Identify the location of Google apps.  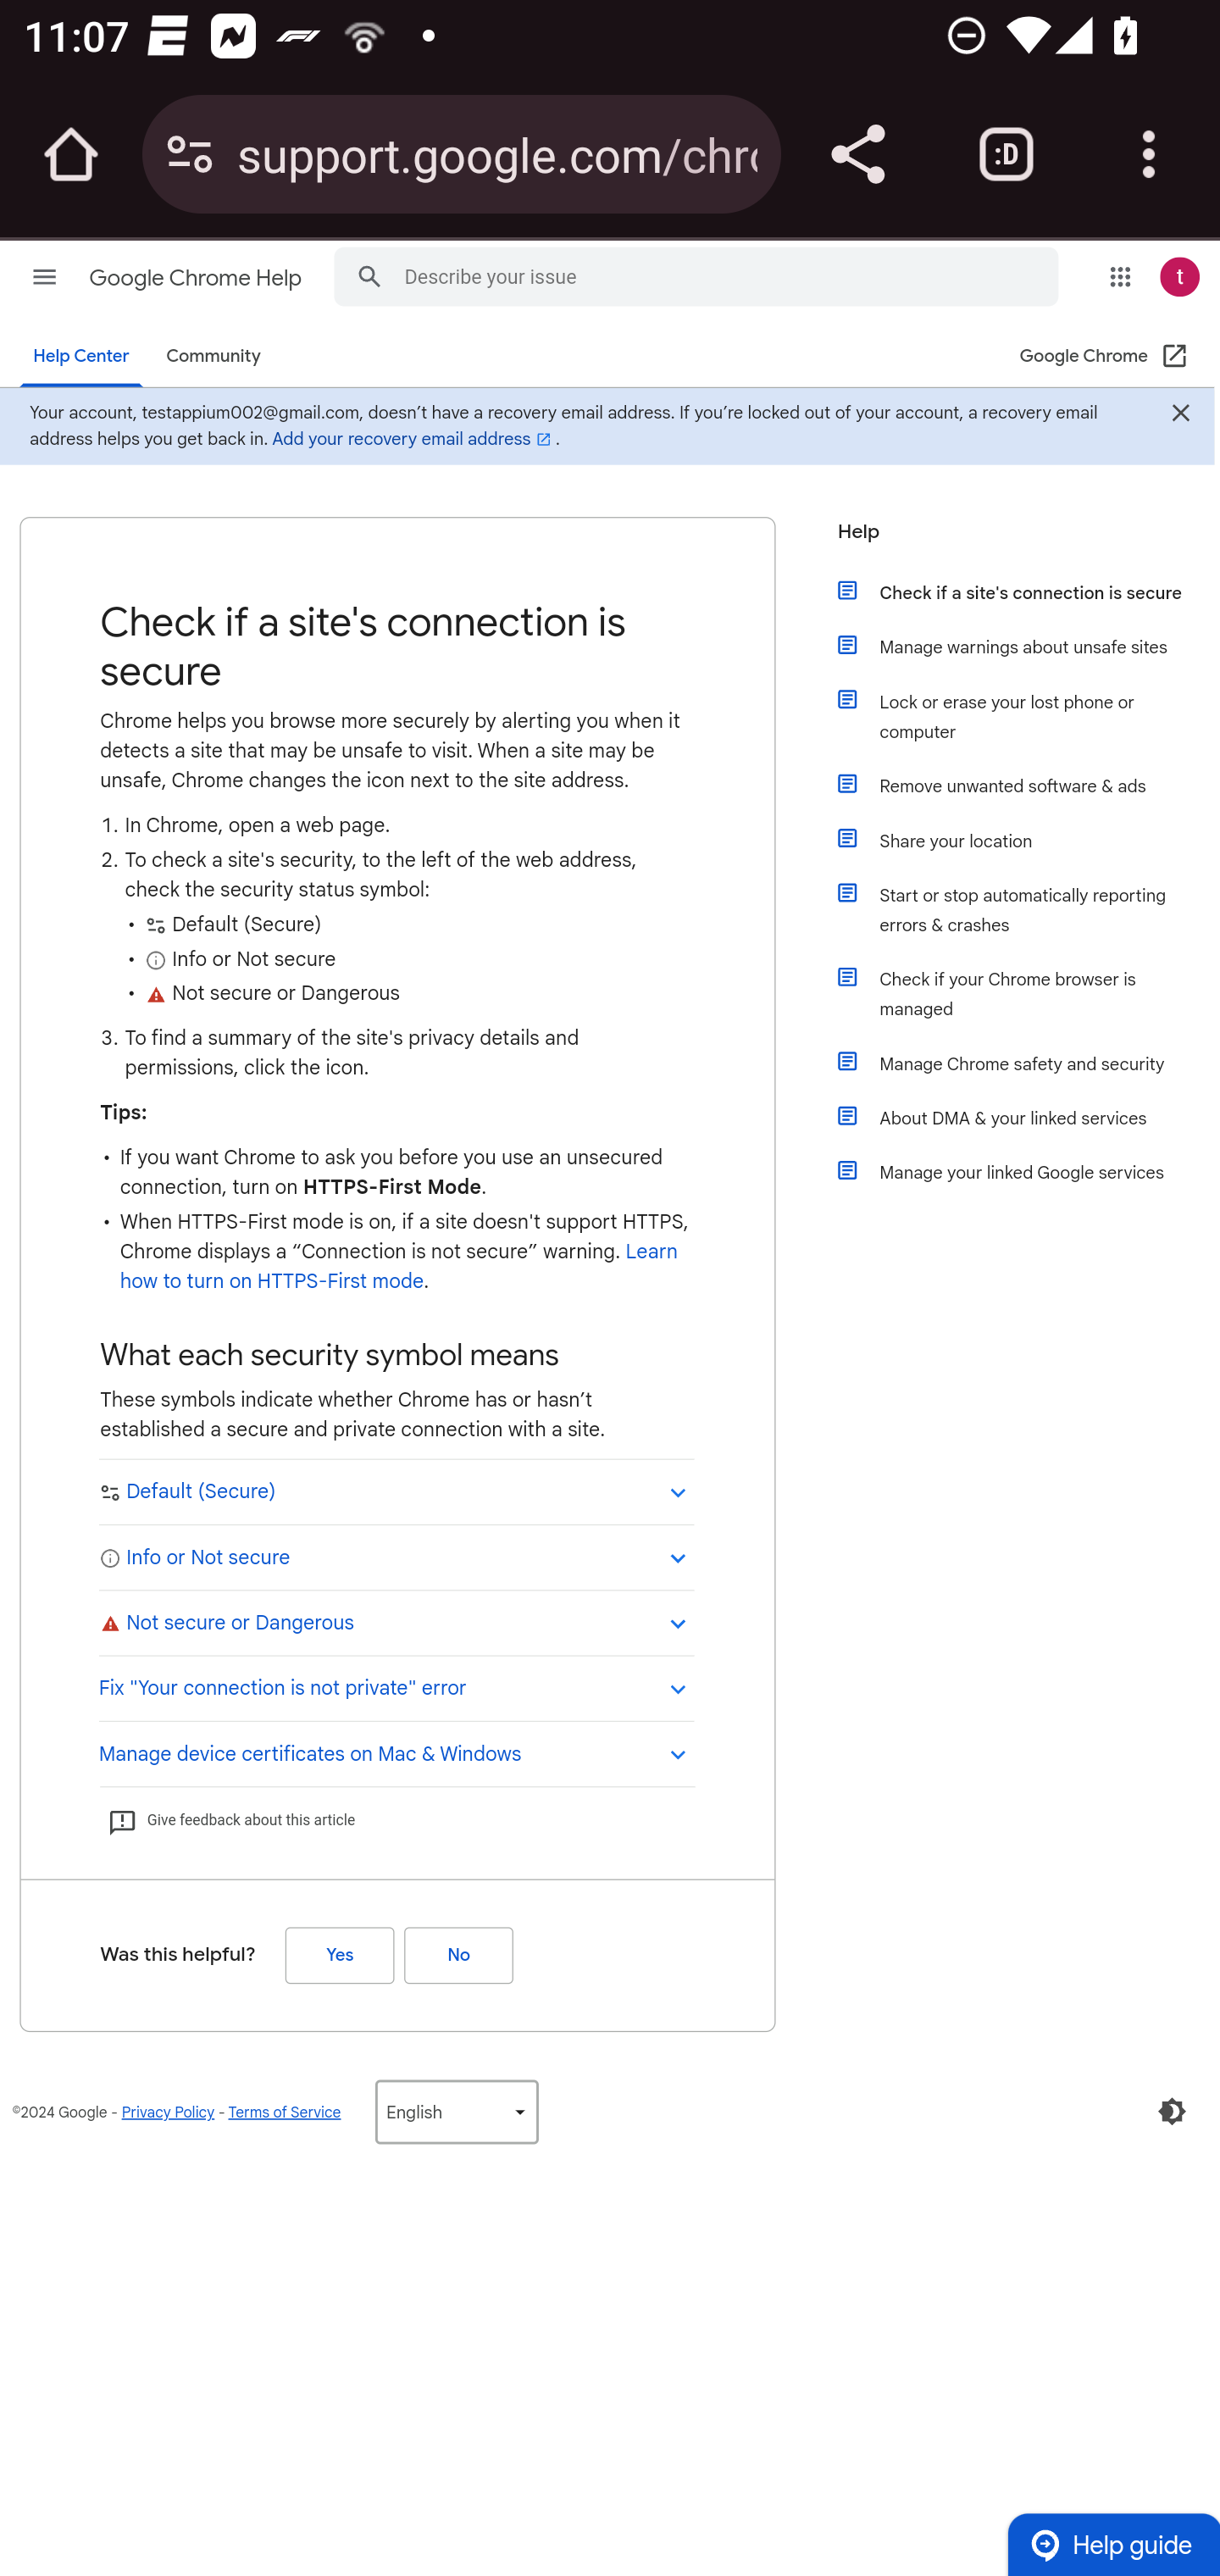
(1120, 276).